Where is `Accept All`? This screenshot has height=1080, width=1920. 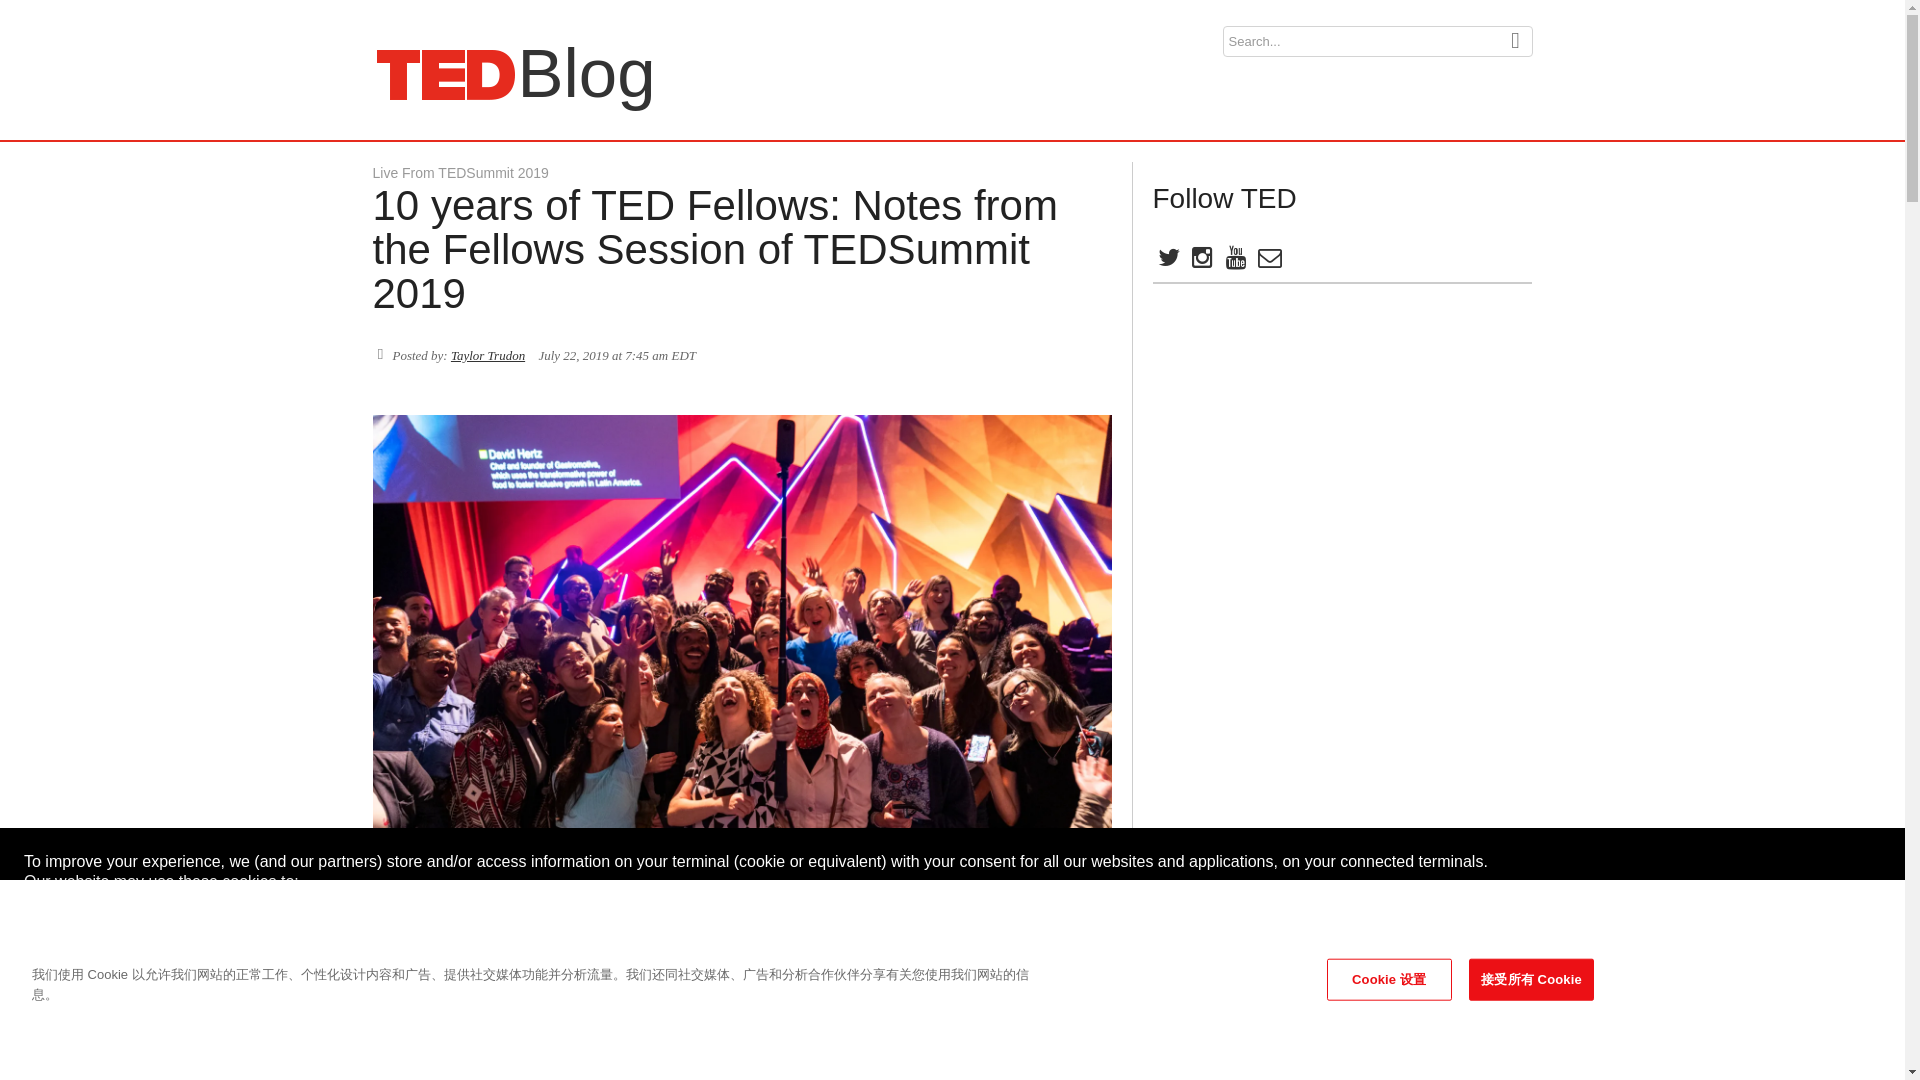
Accept All is located at coordinates (445, 74).